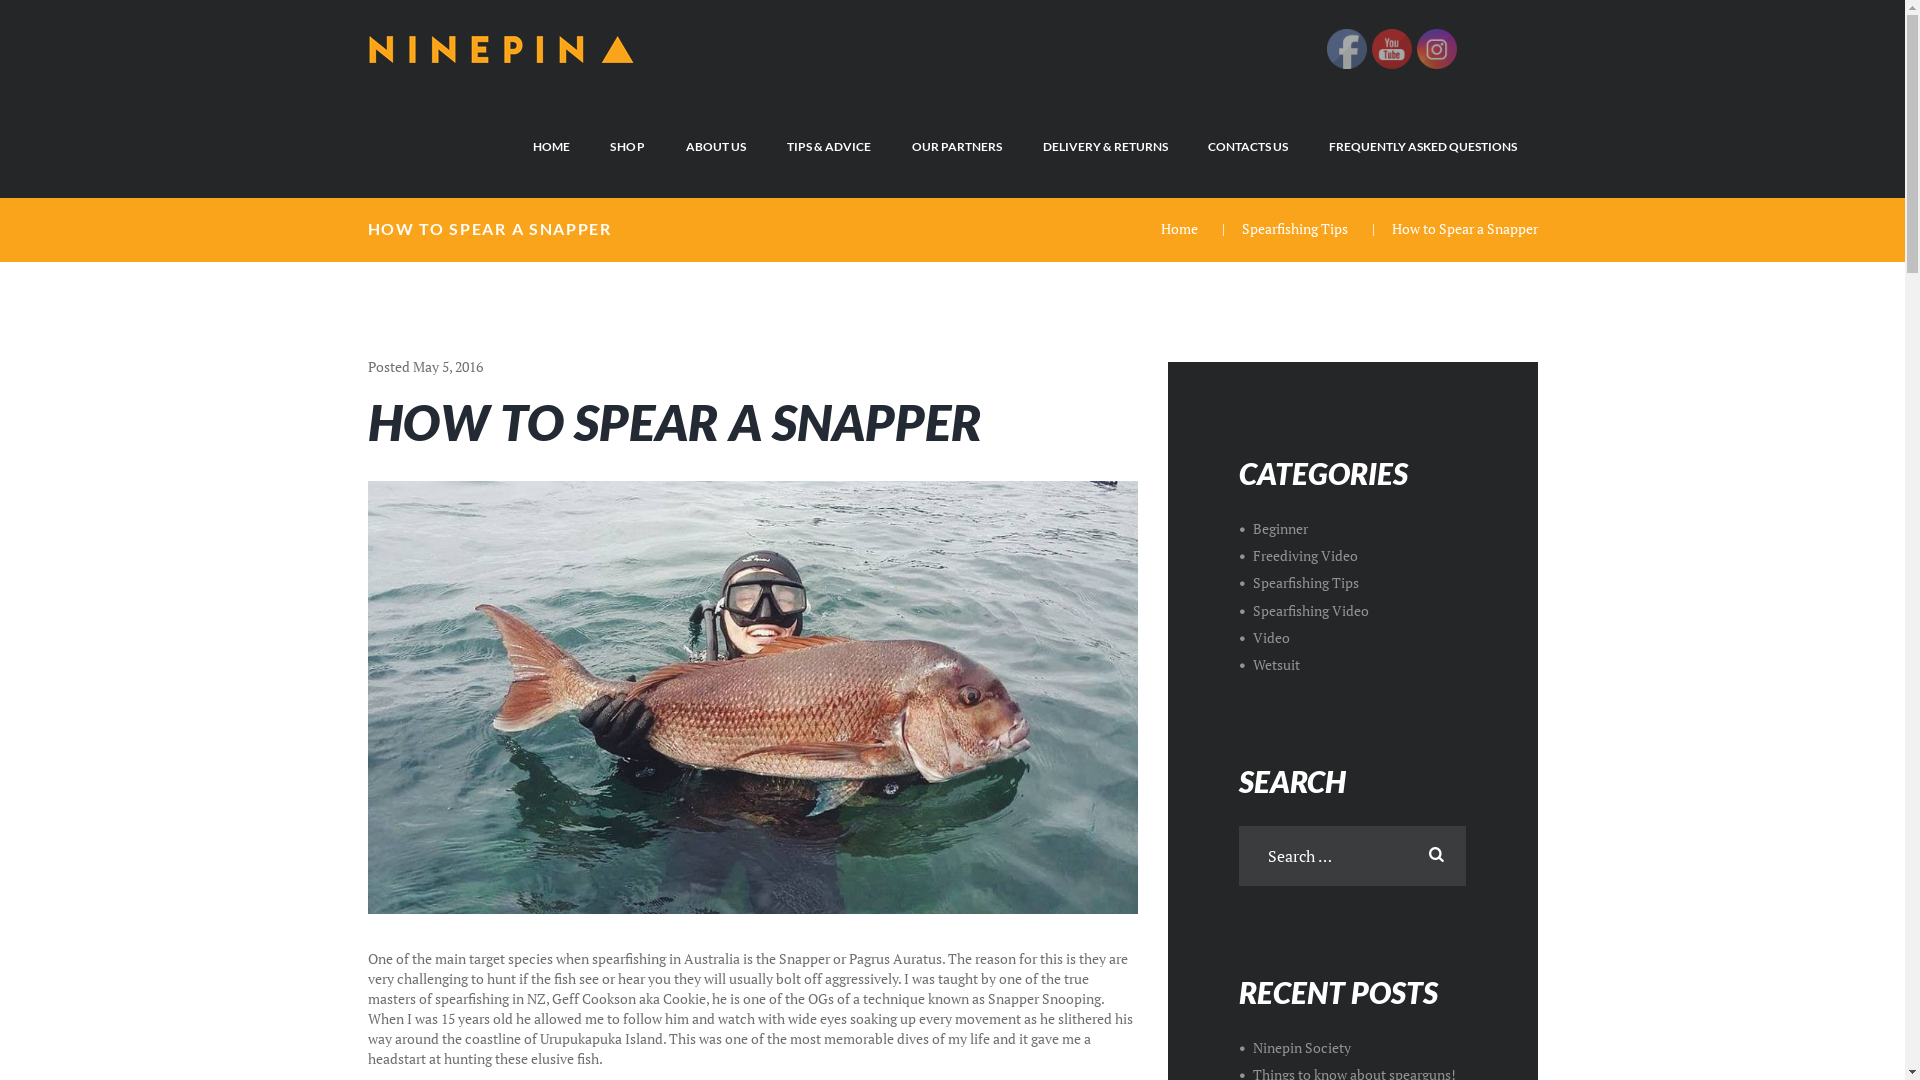  What do you see at coordinates (1346, 49) in the screenshot?
I see `Facebook` at bounding box center [1346, 49].